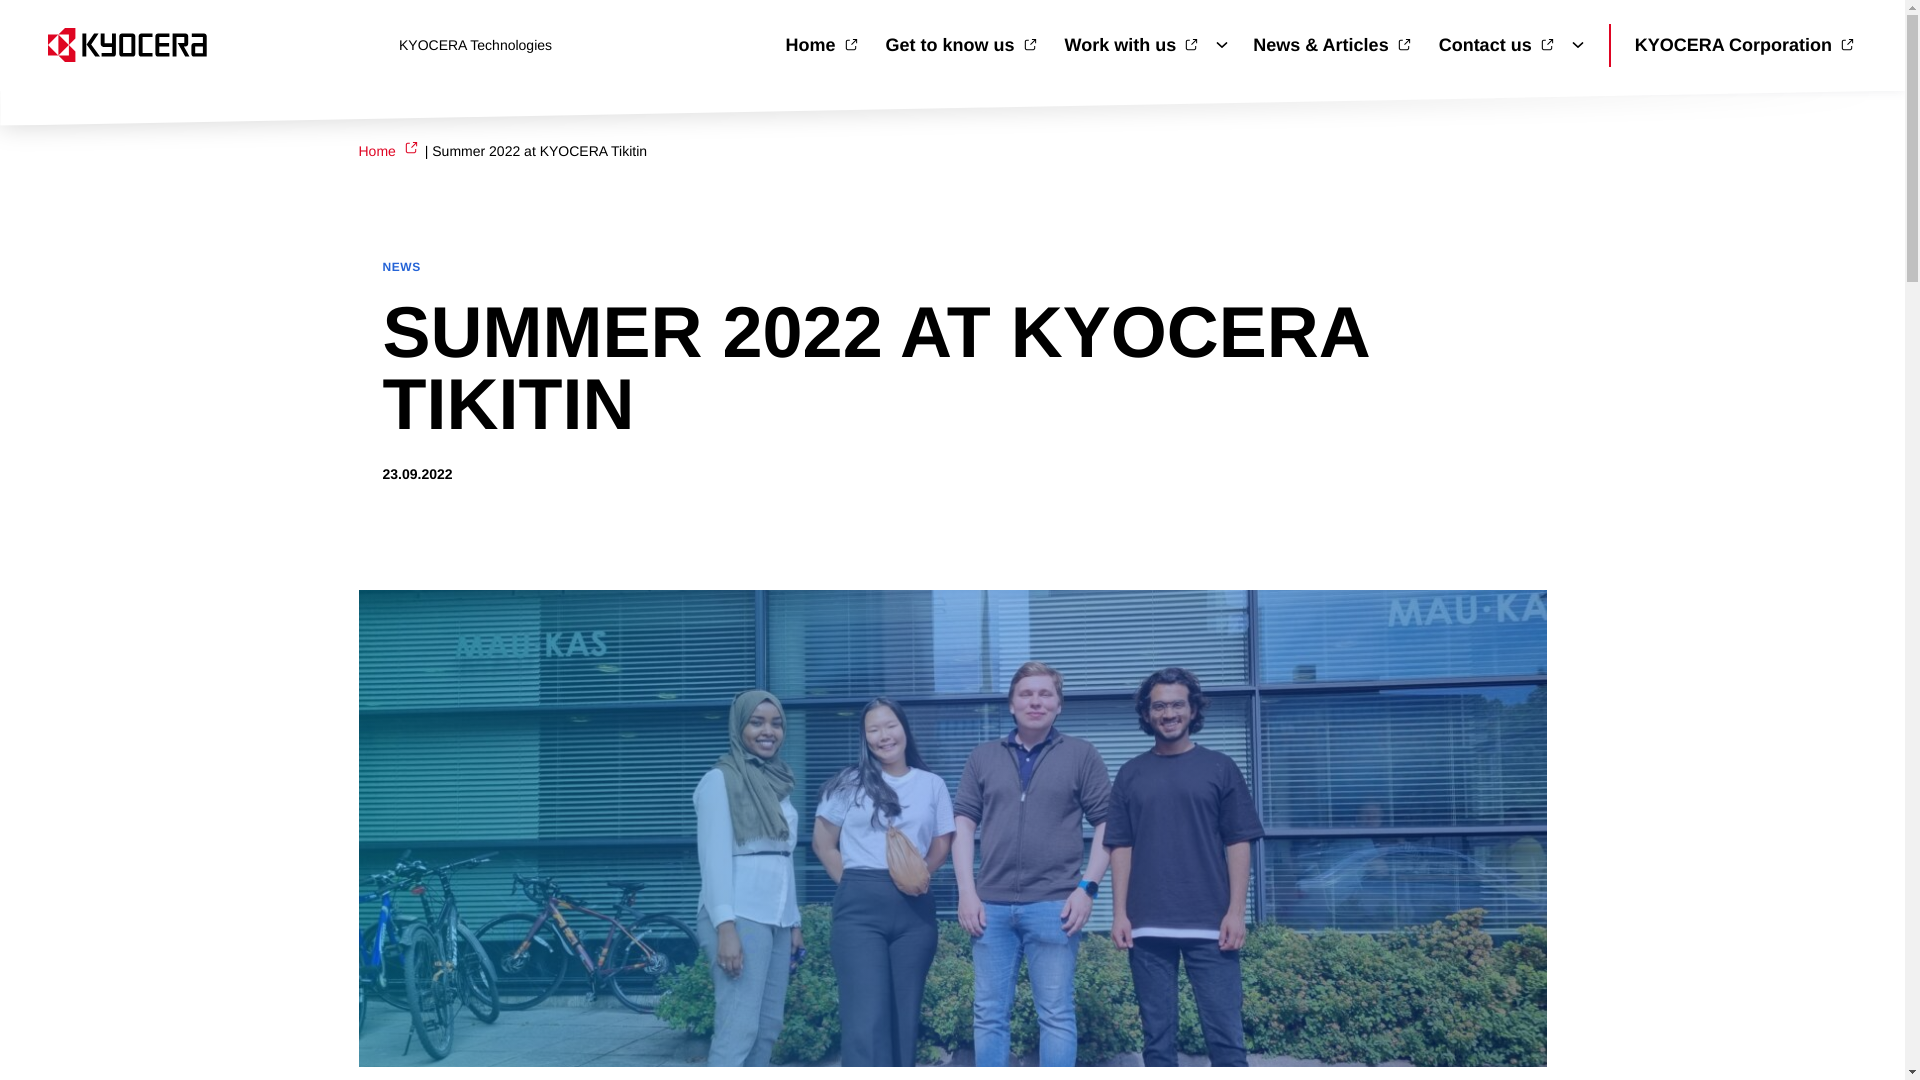 The width and height of the screenshot is (1920, 1080). Describe the element at coordinates (962, 44) in the screenshot. I see `Get to know us` at that location.